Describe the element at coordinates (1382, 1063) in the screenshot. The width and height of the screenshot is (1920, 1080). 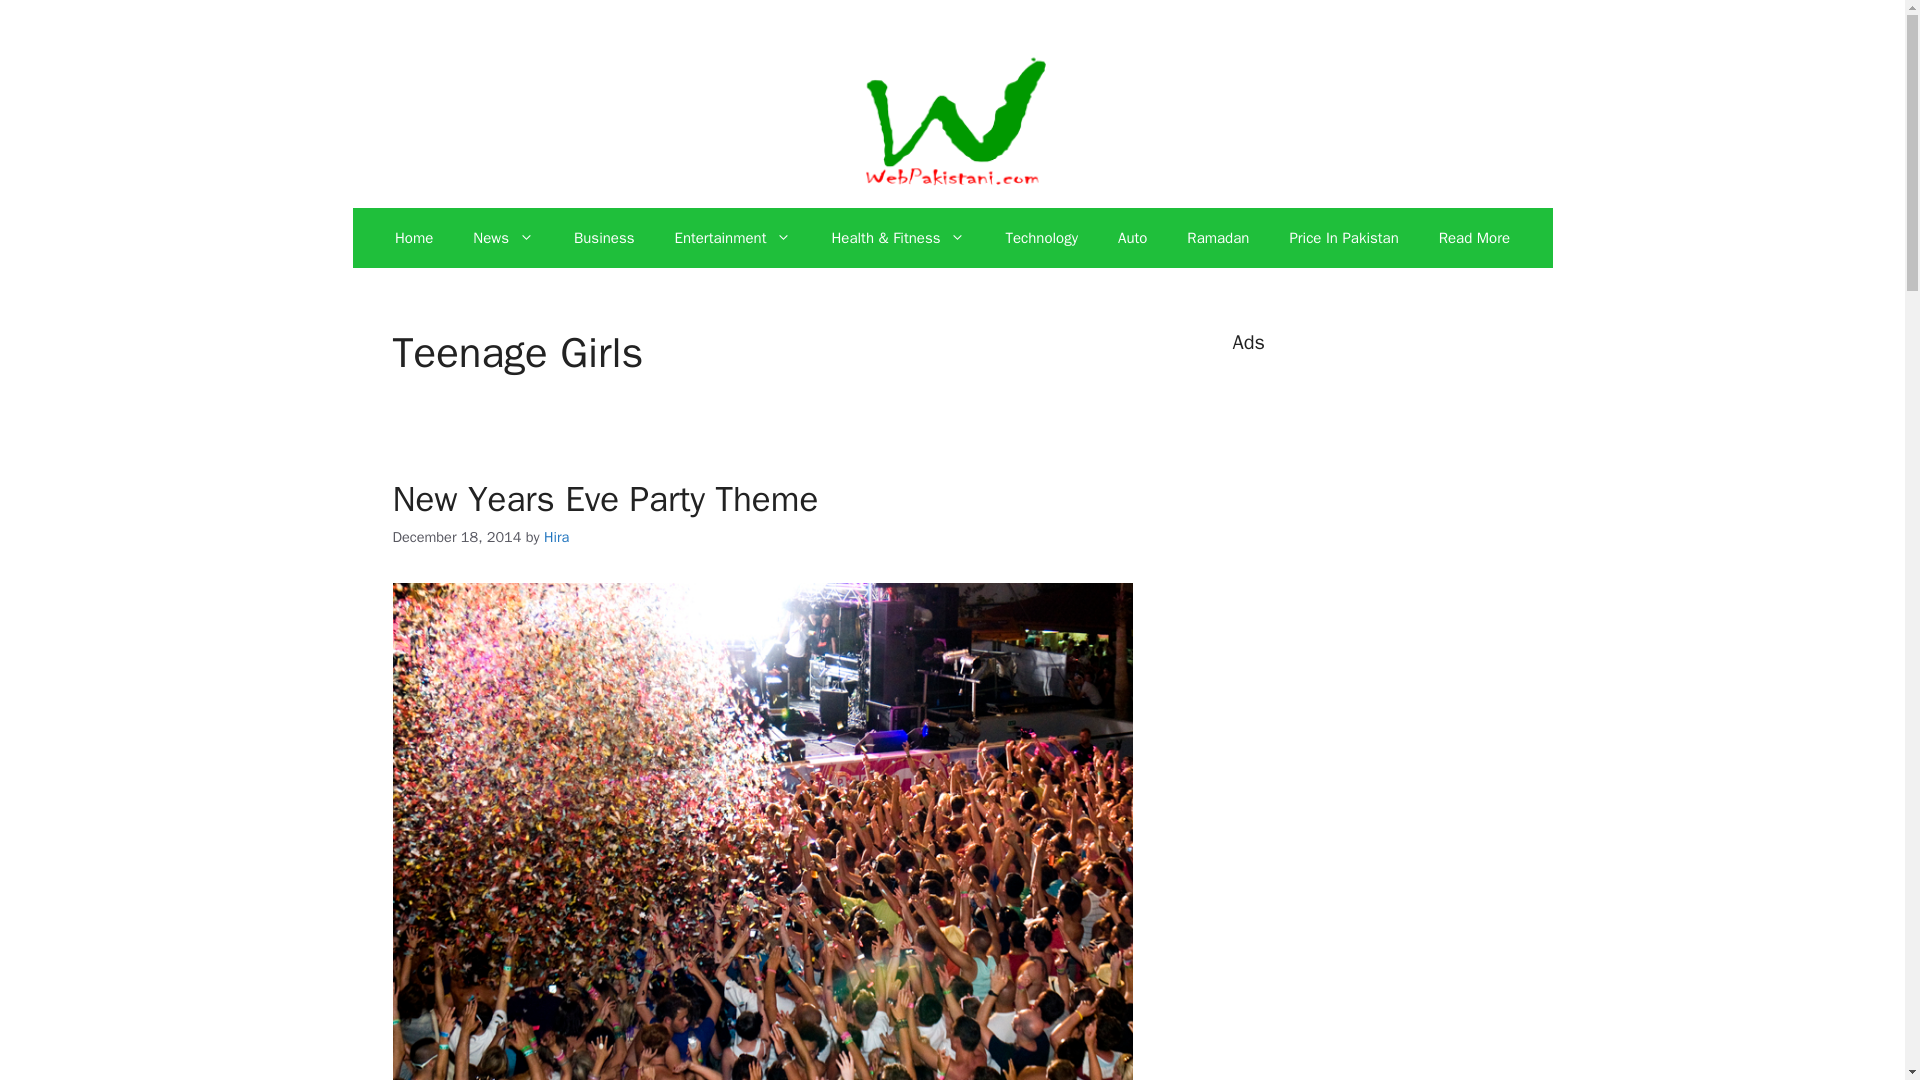
I see `Advertisement` at that location.